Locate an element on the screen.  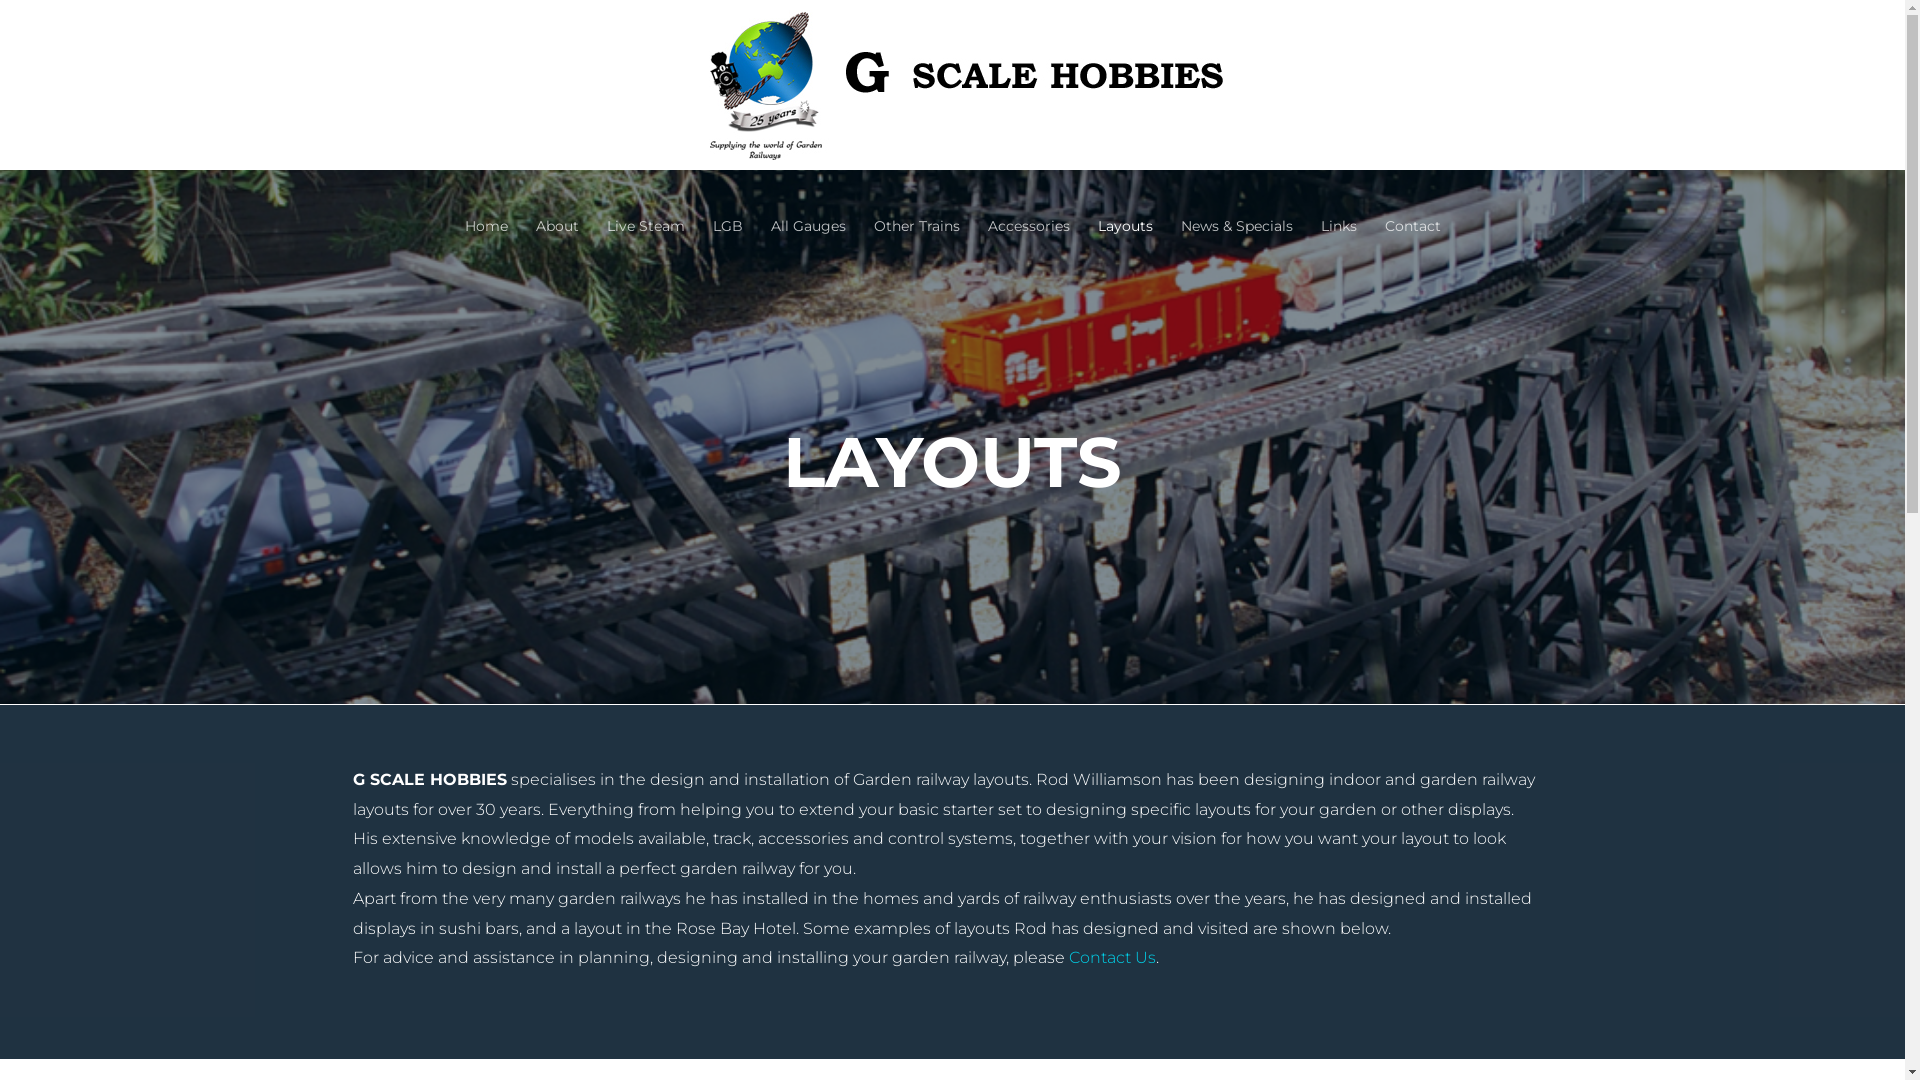
About is located at coordinates (558, 151).